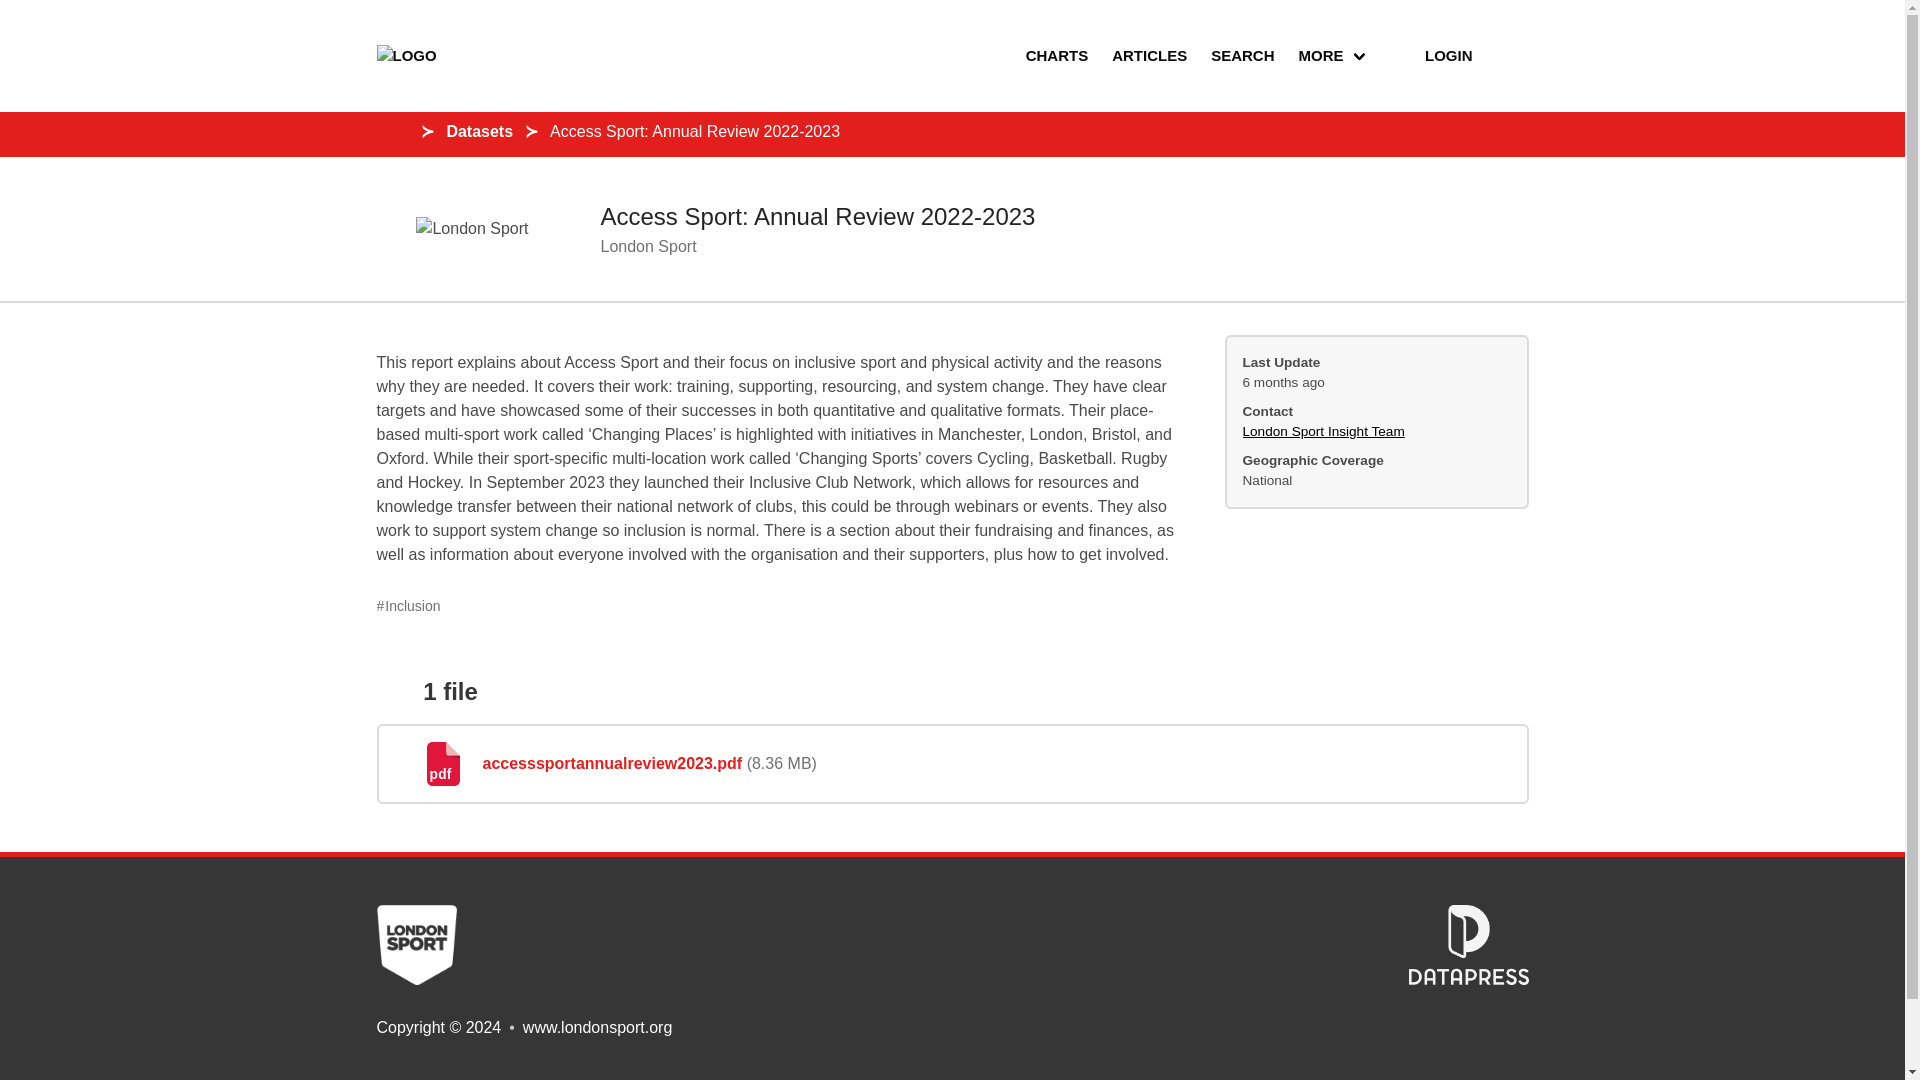 The image size is (1920, 1080). I want to click on DataPress Data Catalogue, so click(1468, 979).